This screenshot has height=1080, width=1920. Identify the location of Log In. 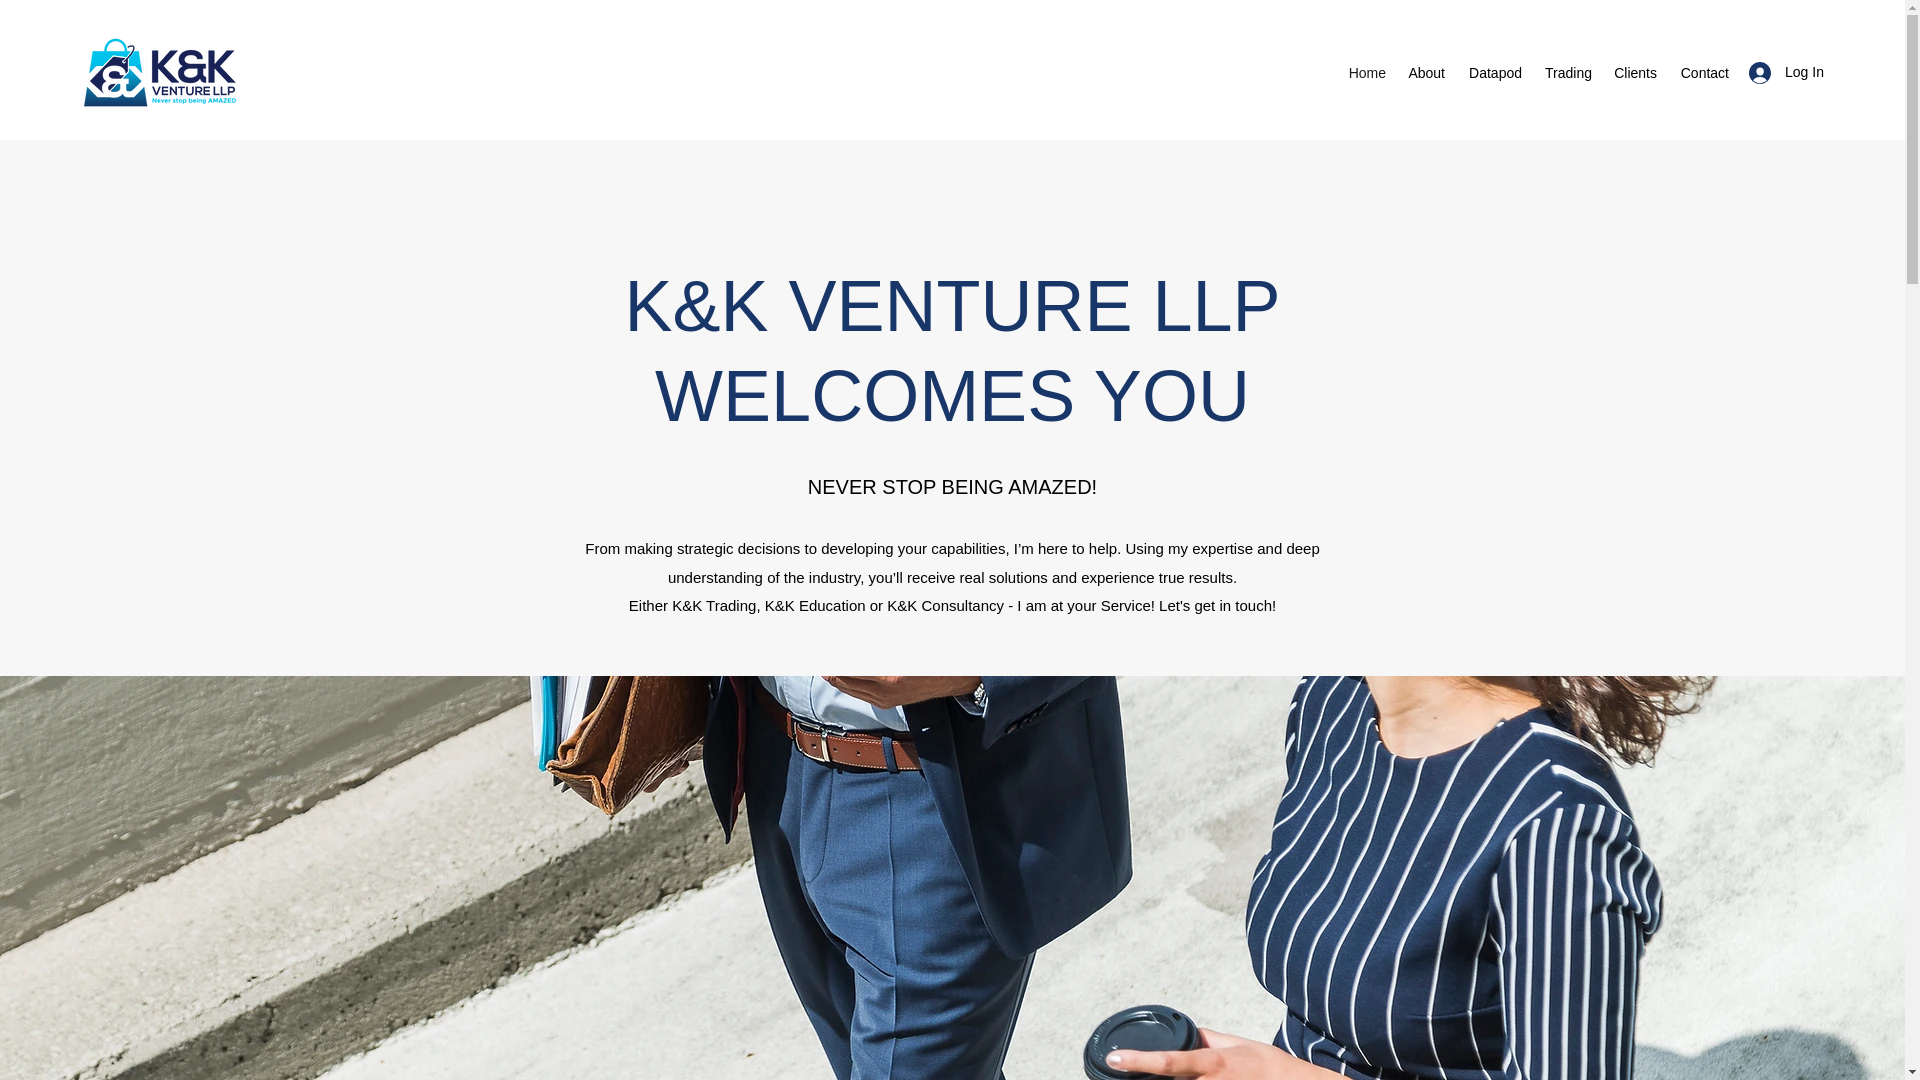
(1780, 72).